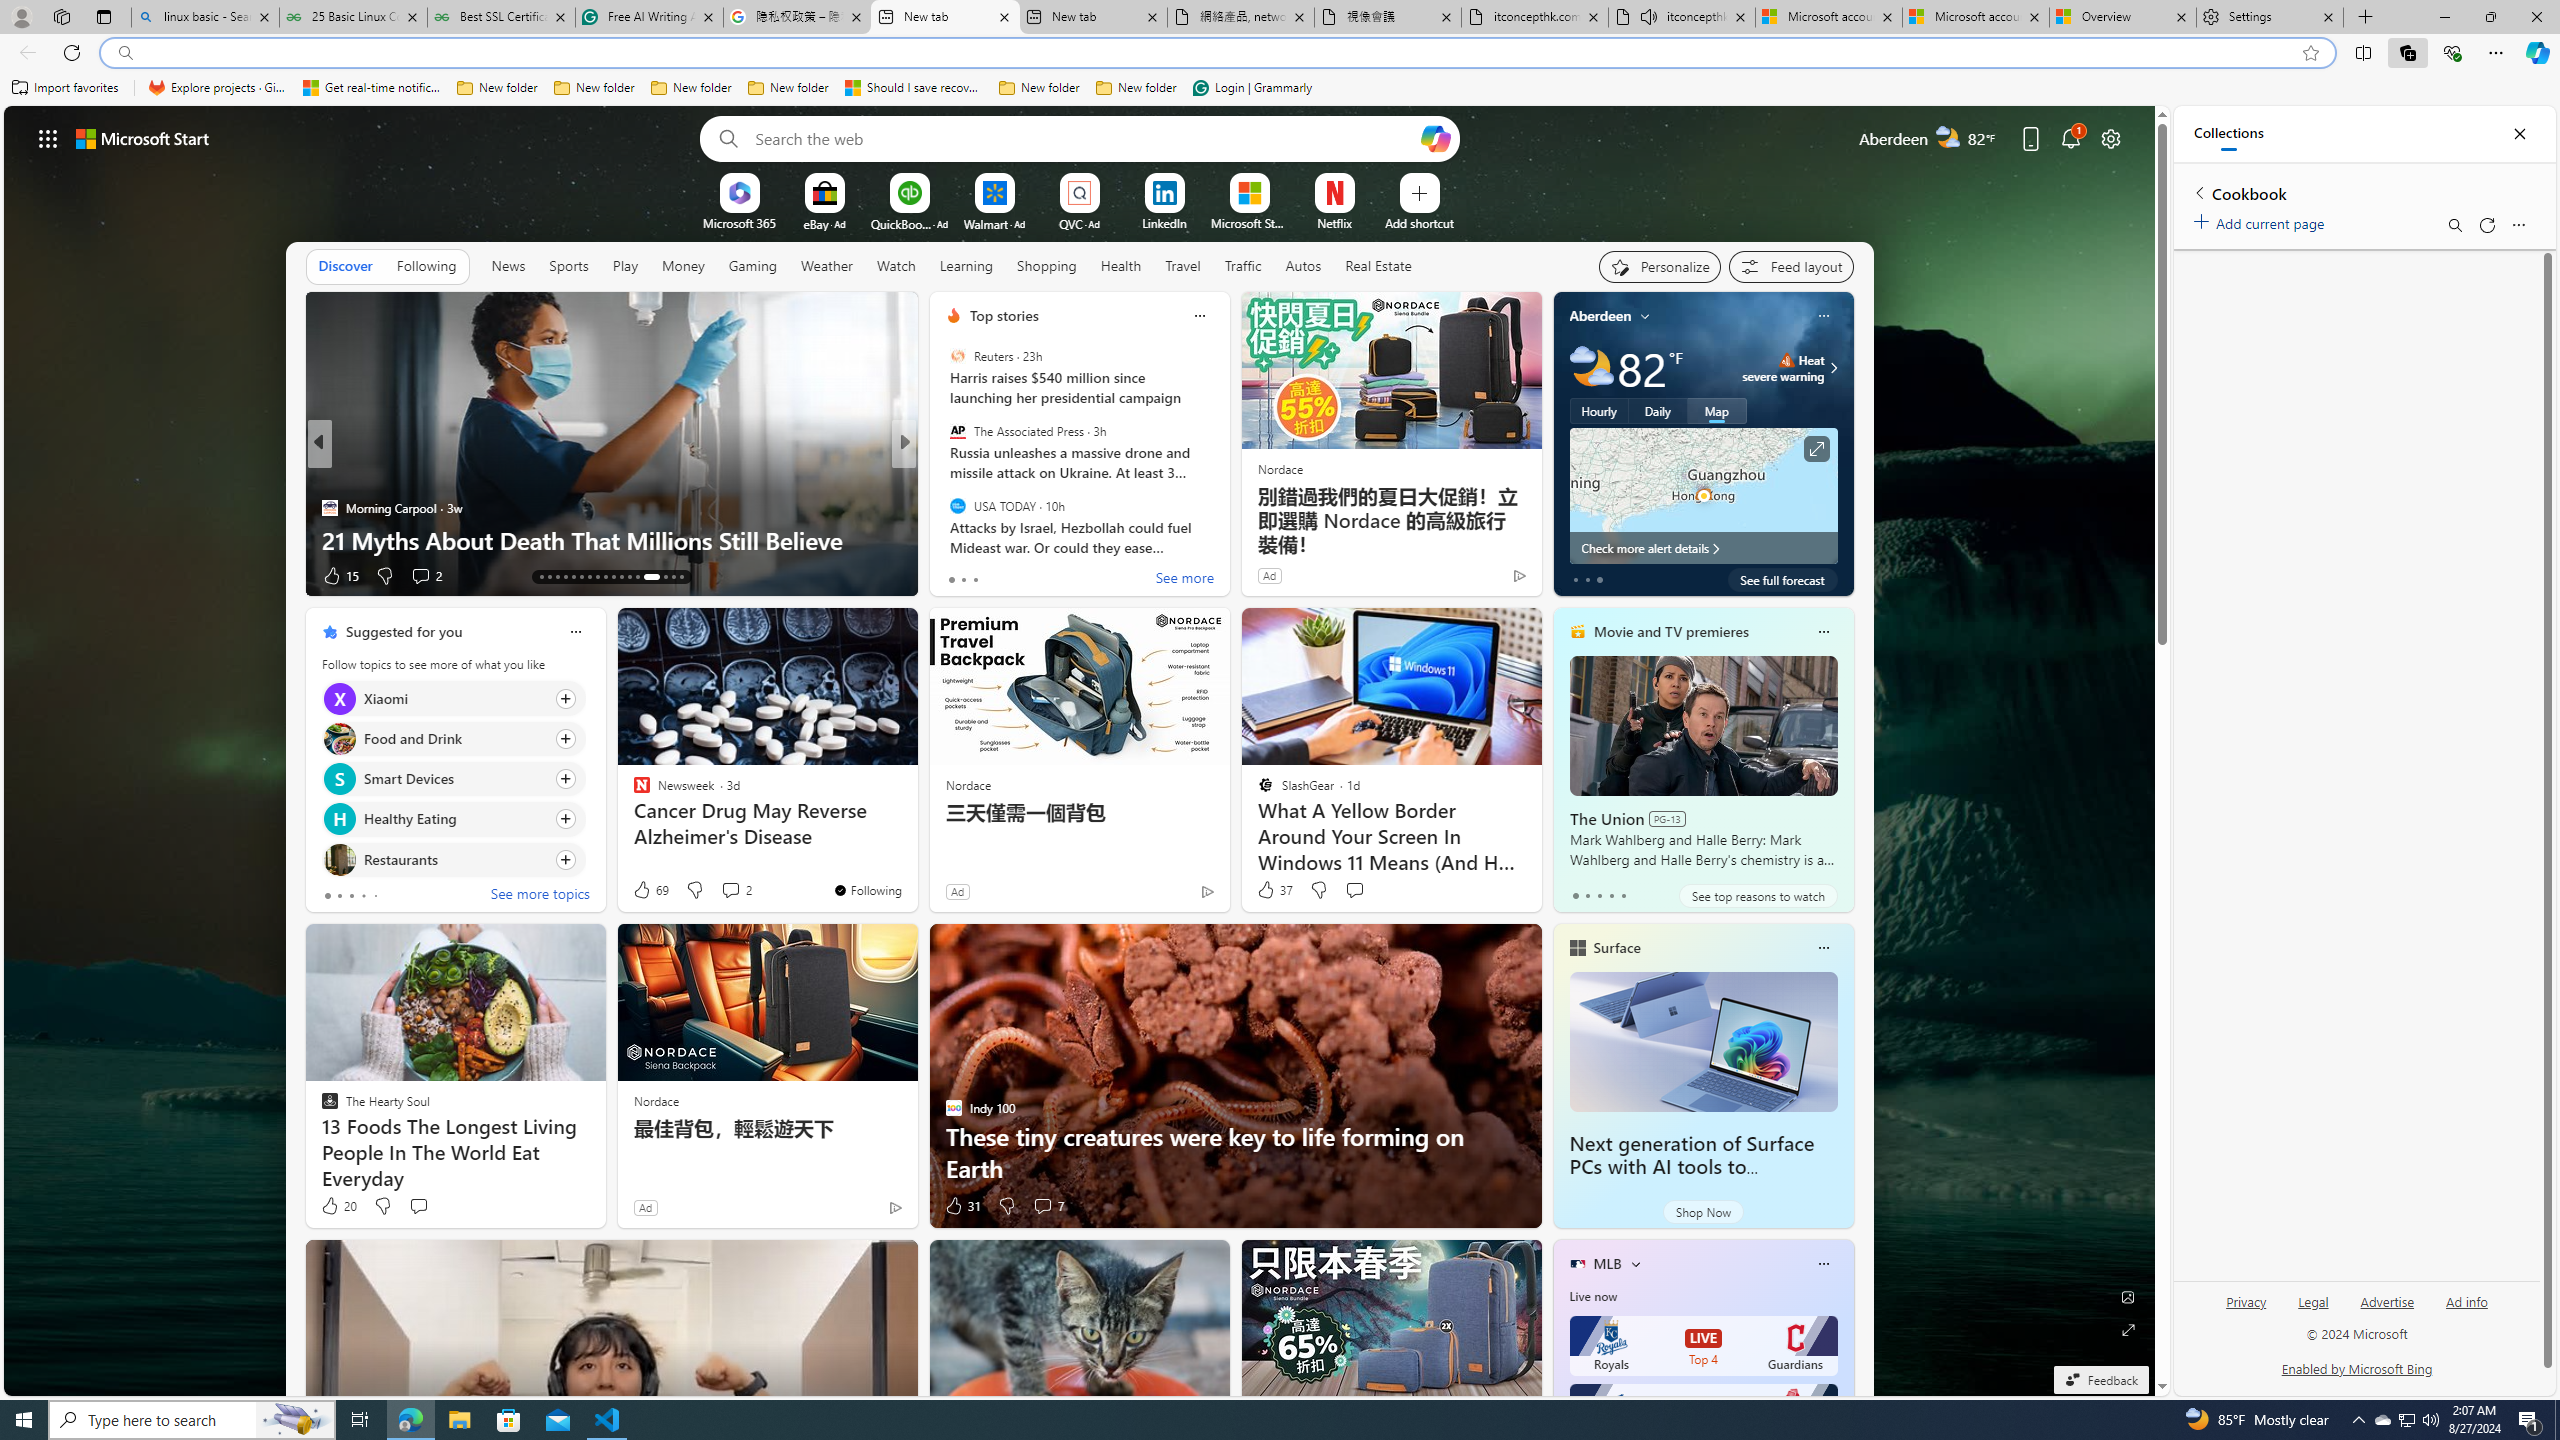  Describe the element at coordinates (2110, 138) in the screenshot. I see `Page settings` at that location.